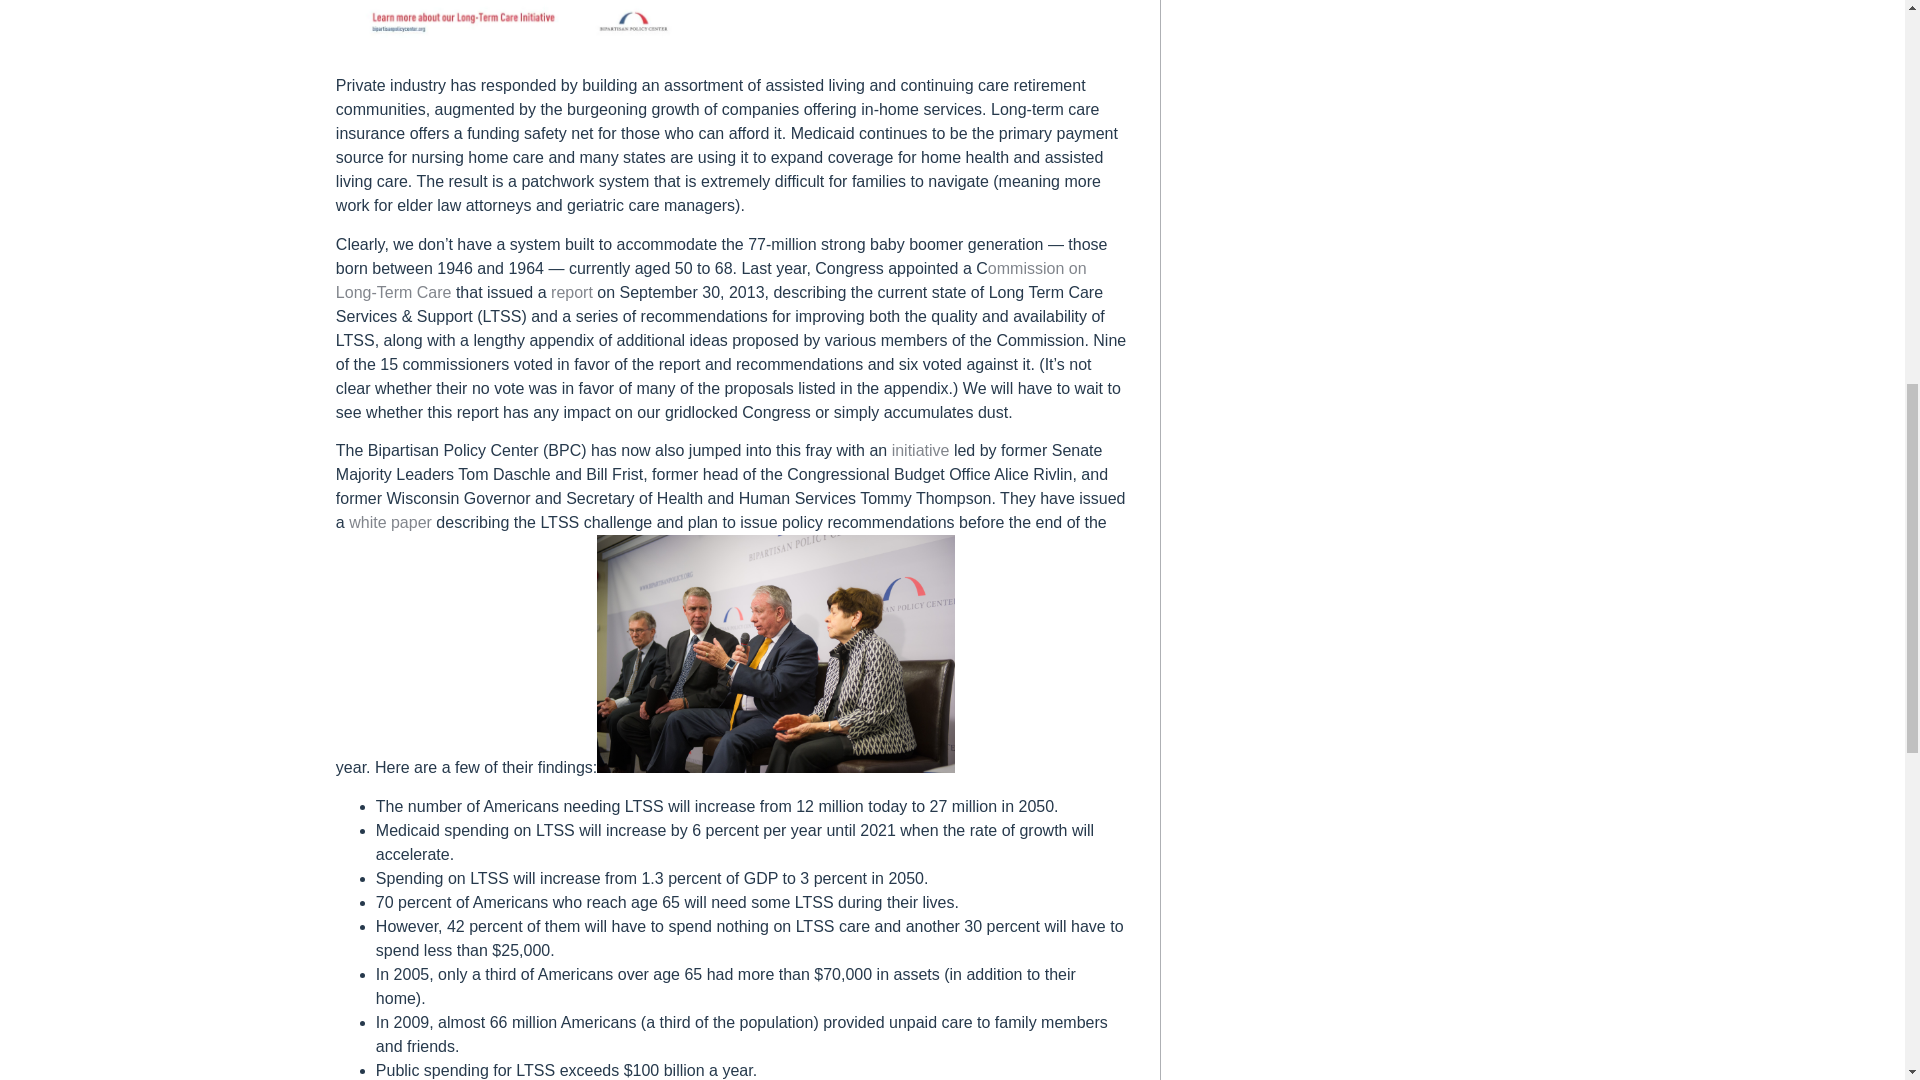 This screenshot has height=1080, width=1920. I want to click on report, so click(572, 292).